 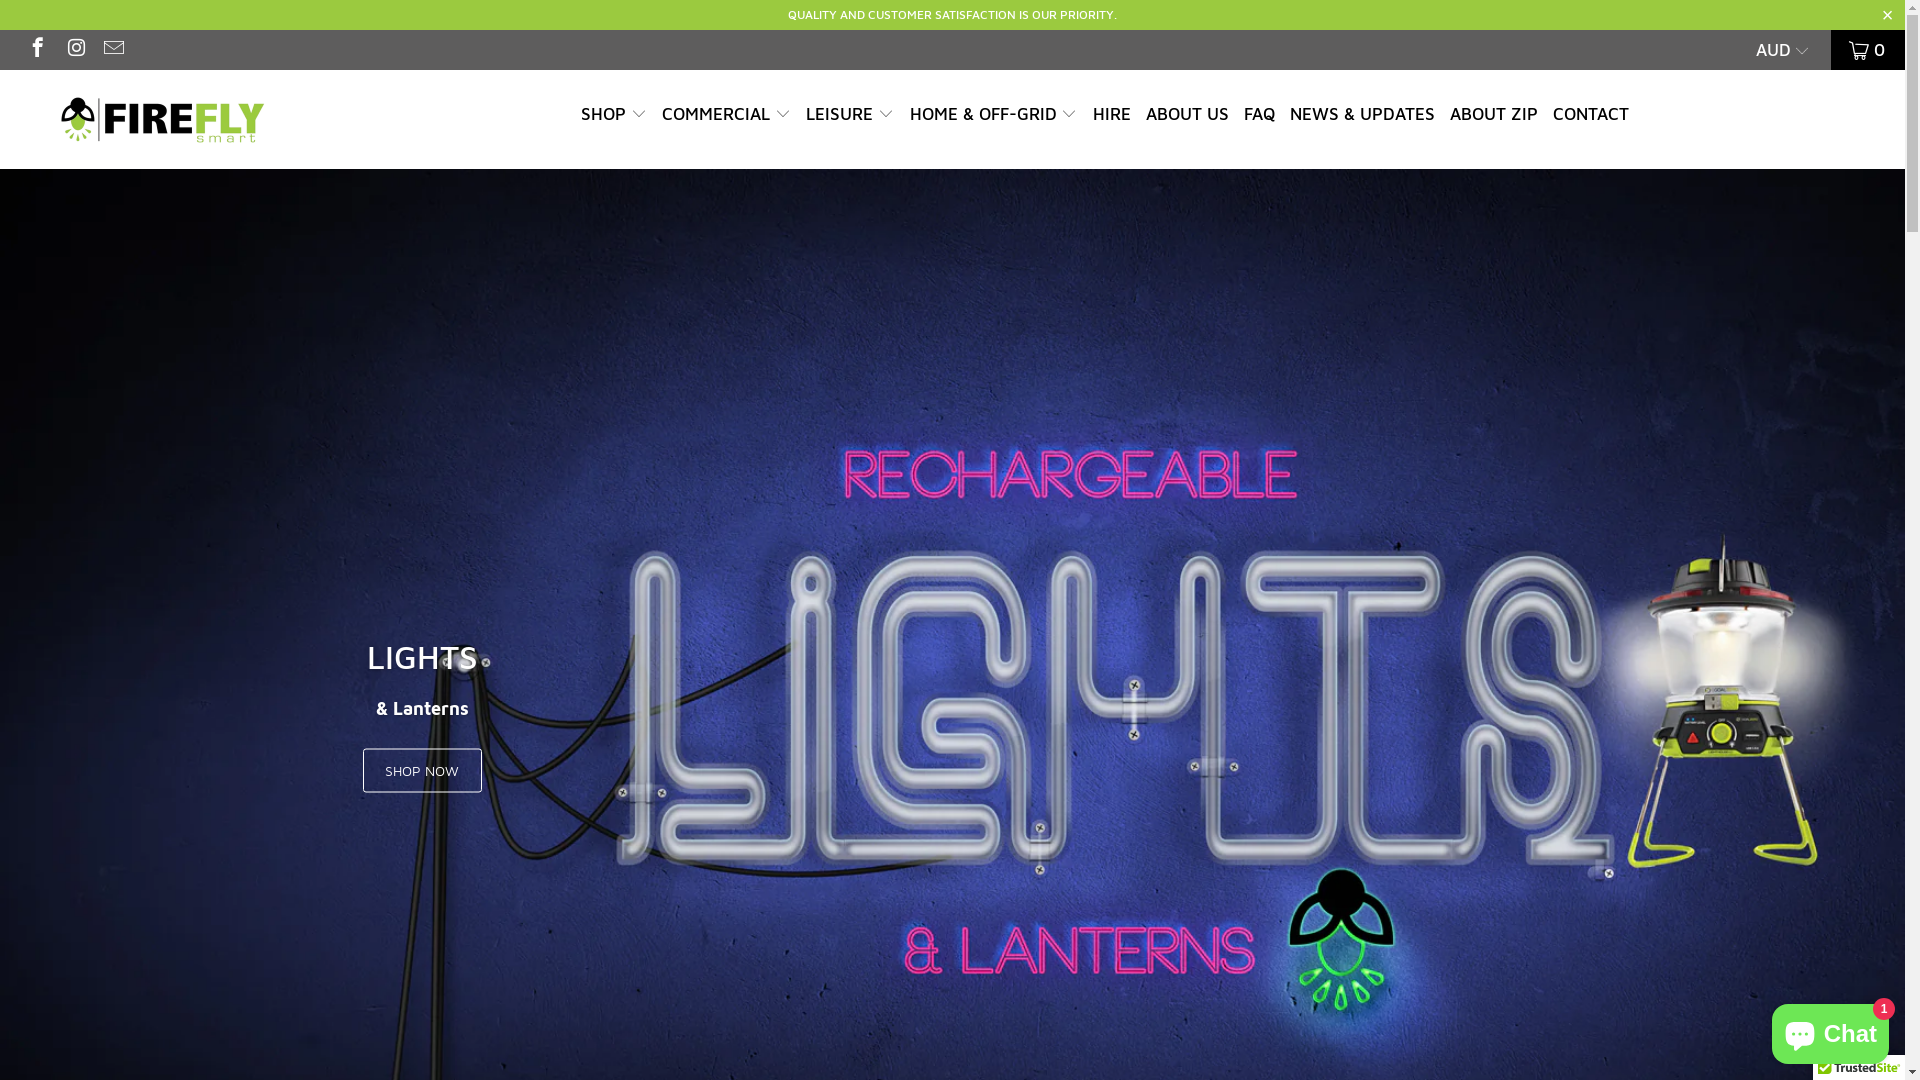 I want to click on SHOP NOW, so click(x=422, y=771).